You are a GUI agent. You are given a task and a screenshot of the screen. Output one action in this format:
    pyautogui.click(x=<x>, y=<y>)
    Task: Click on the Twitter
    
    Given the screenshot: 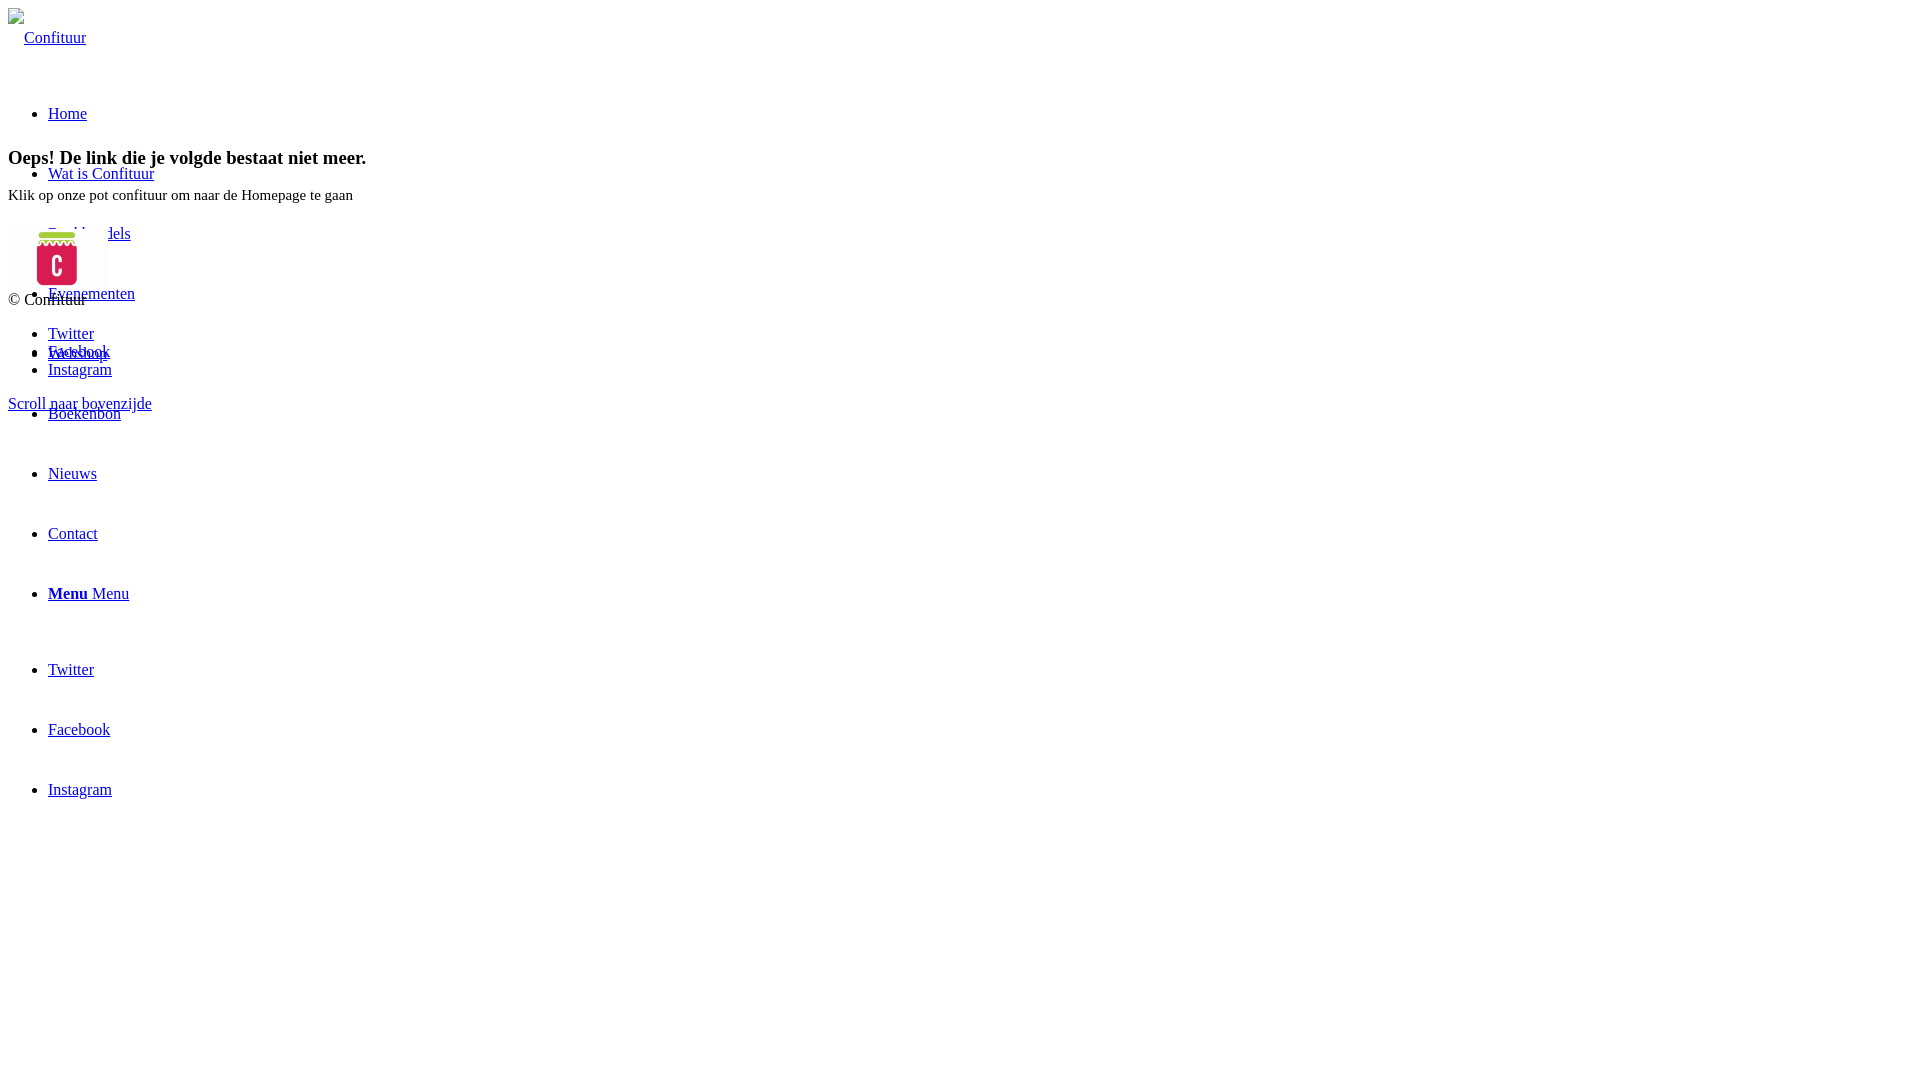 What is the action you would take?
    pyautogui.click(x=71, y=334)
    